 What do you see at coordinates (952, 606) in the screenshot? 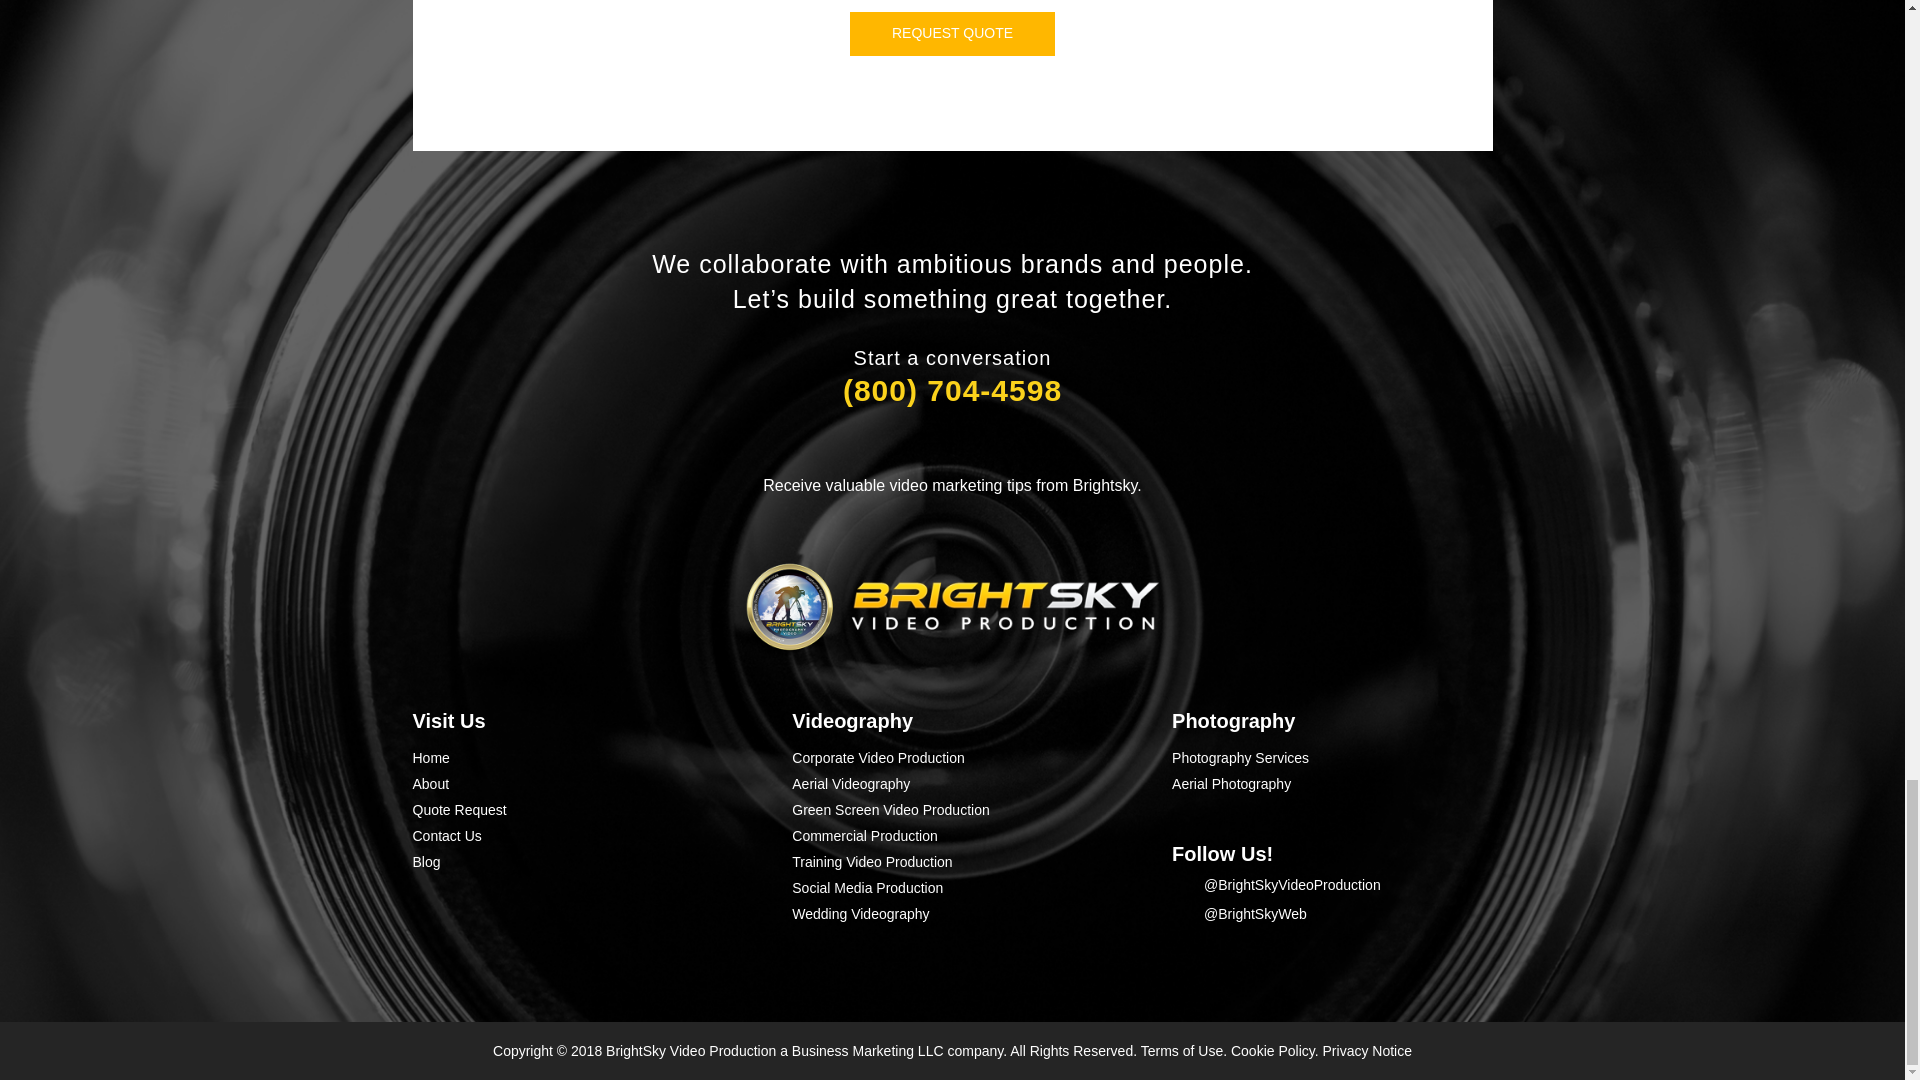
I see `logo-footer-bsvp` at bounding box center [952, 606].